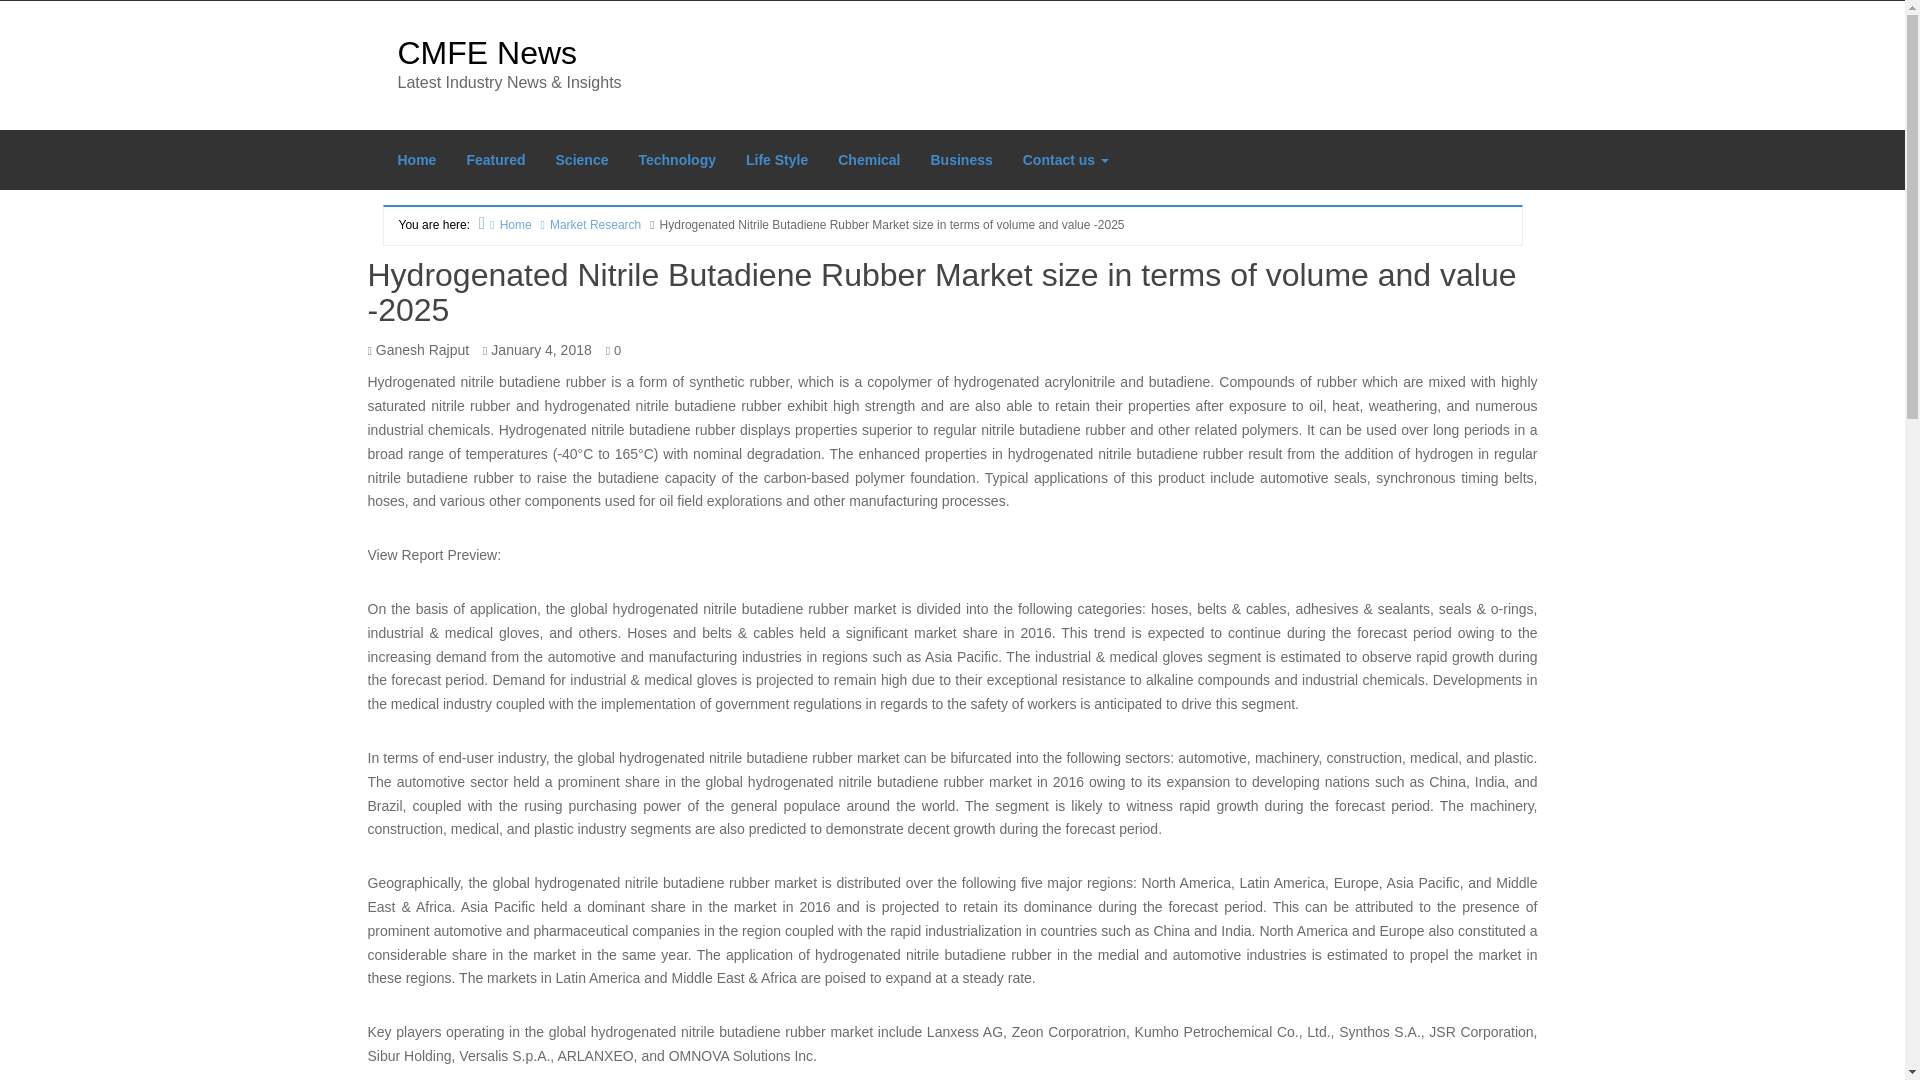  What do you see at coordinates (416, 160) in the screenshot?
I see `Home` at bounding box center [416, 160].